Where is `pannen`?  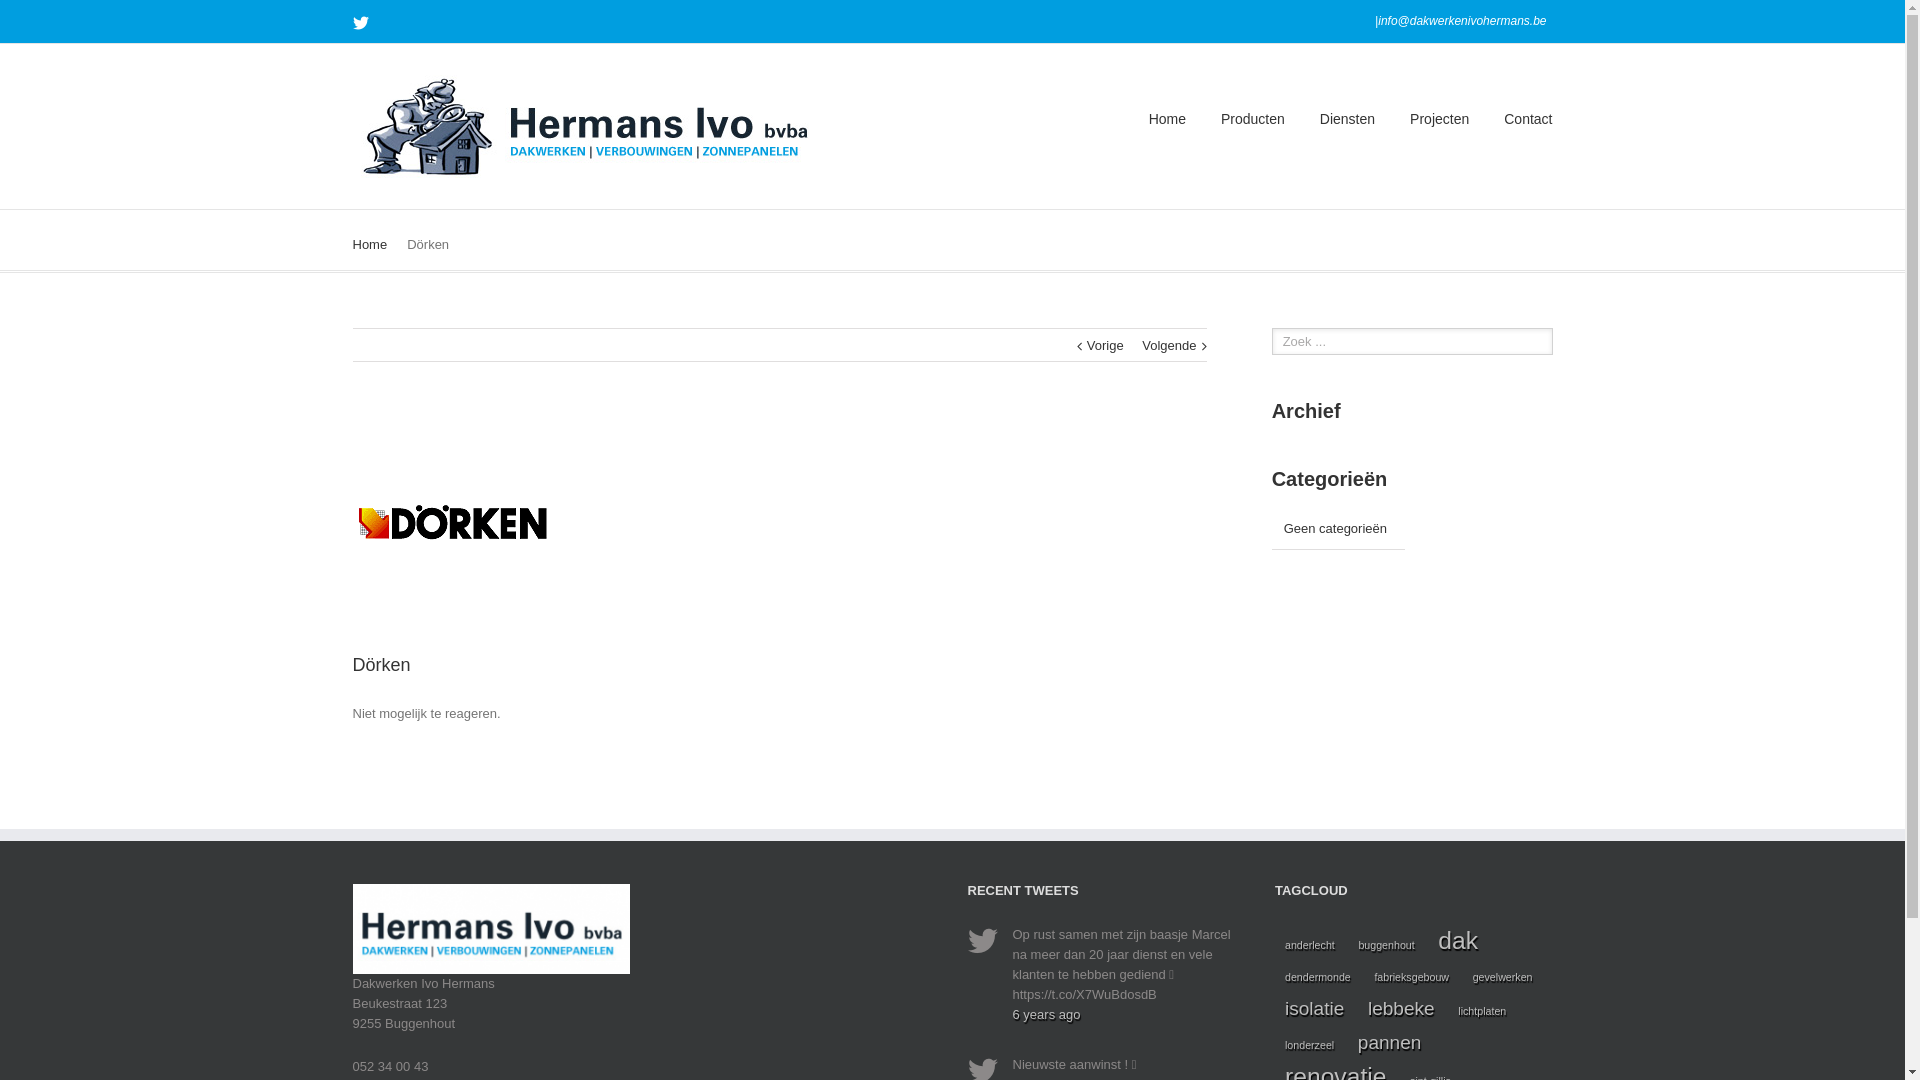 pannen is located at coordinates (1390, 1043).